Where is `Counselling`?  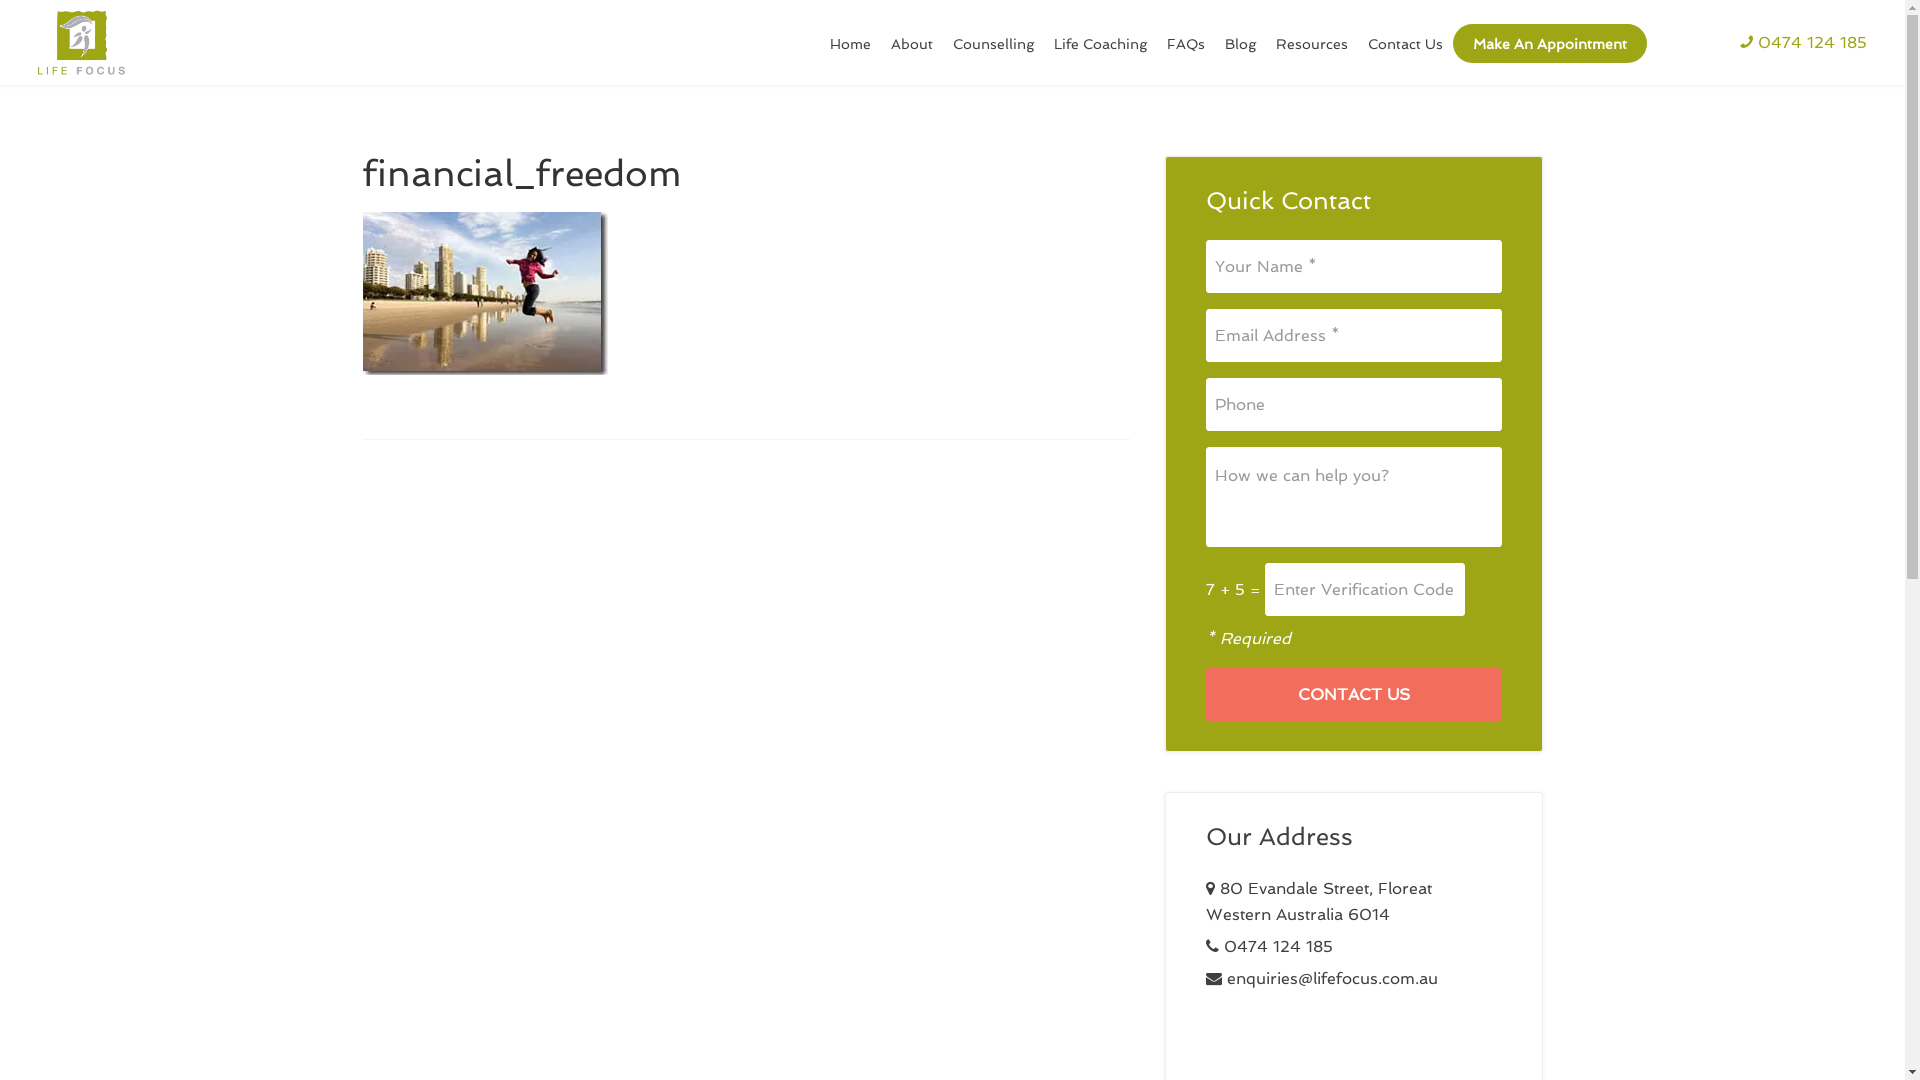 Counselling is located at coordinates (994, 44).